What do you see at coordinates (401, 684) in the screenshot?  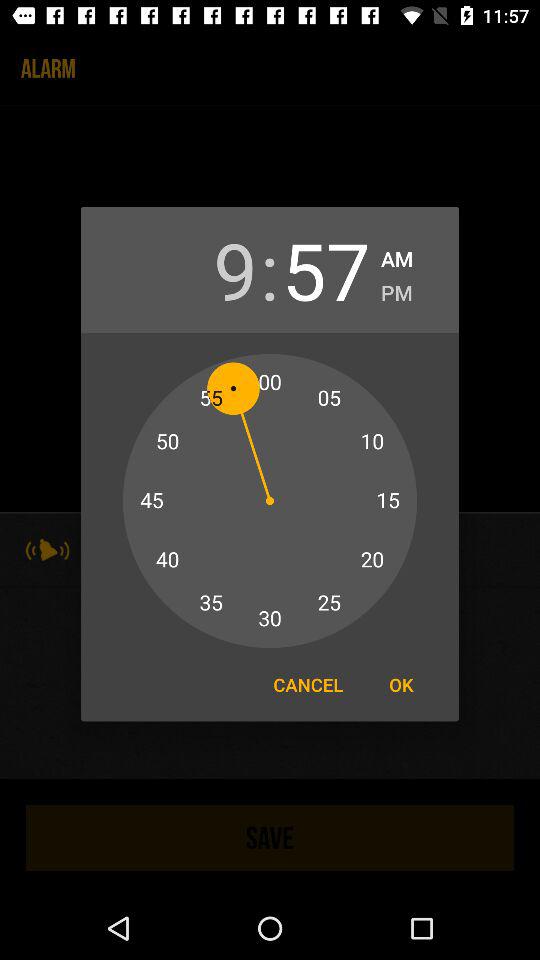 I see `flip to the ok icon` at bounding box center [401, 684].